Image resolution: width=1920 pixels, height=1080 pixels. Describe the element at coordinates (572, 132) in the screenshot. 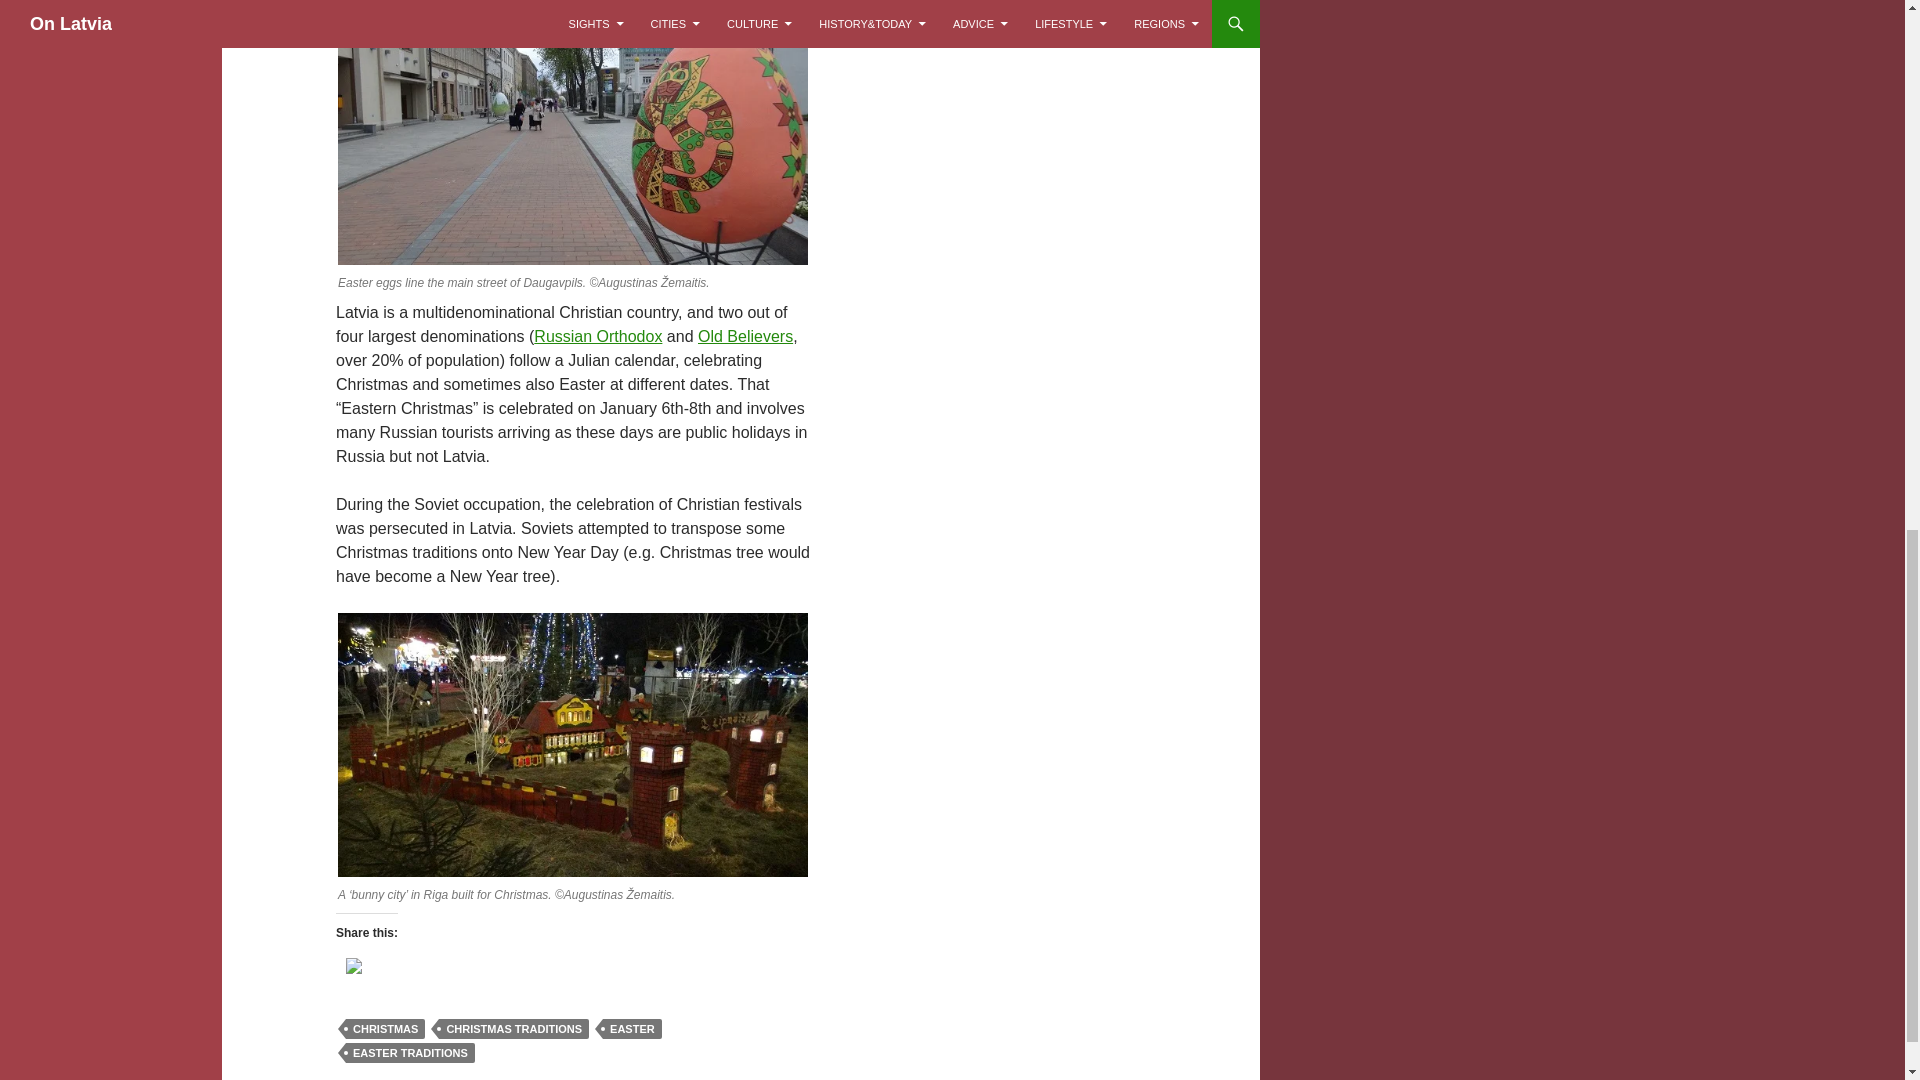

I see `Easter eggs line the main street of Daugavpils` at that location.